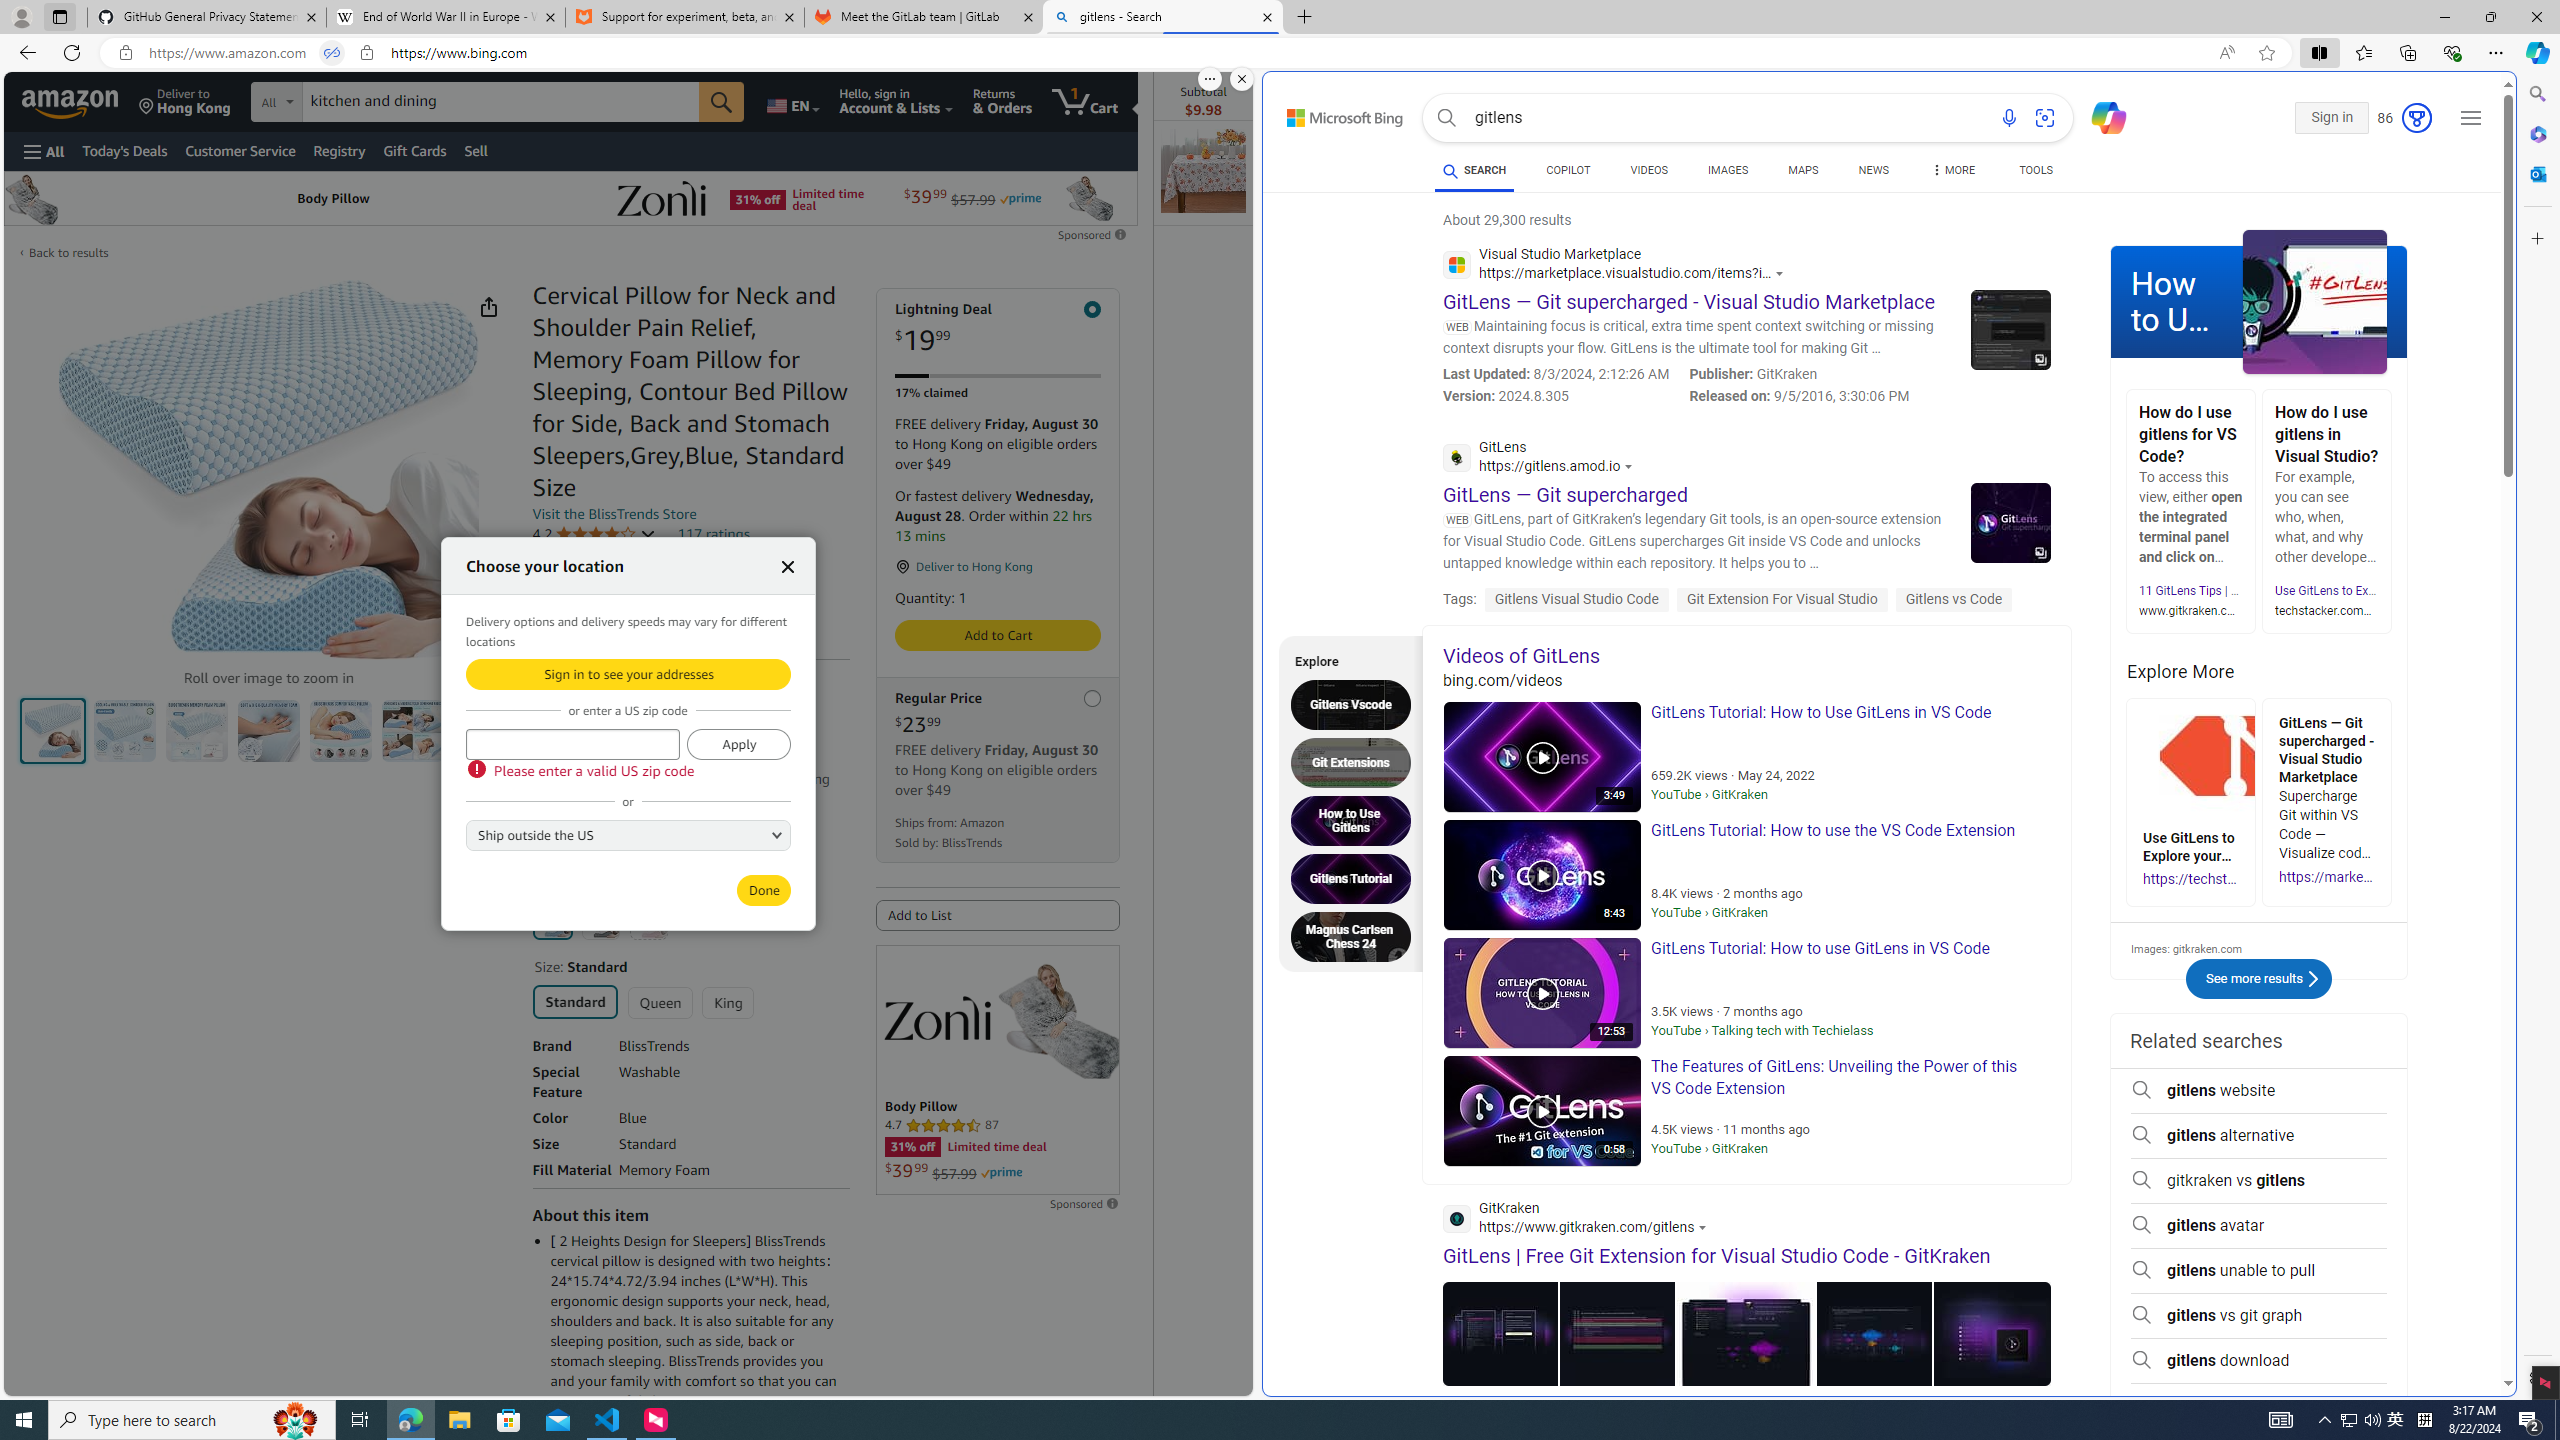 This screenshot has width=2560, height=1440. I want to click on SEARCH, so click(1476, 170).